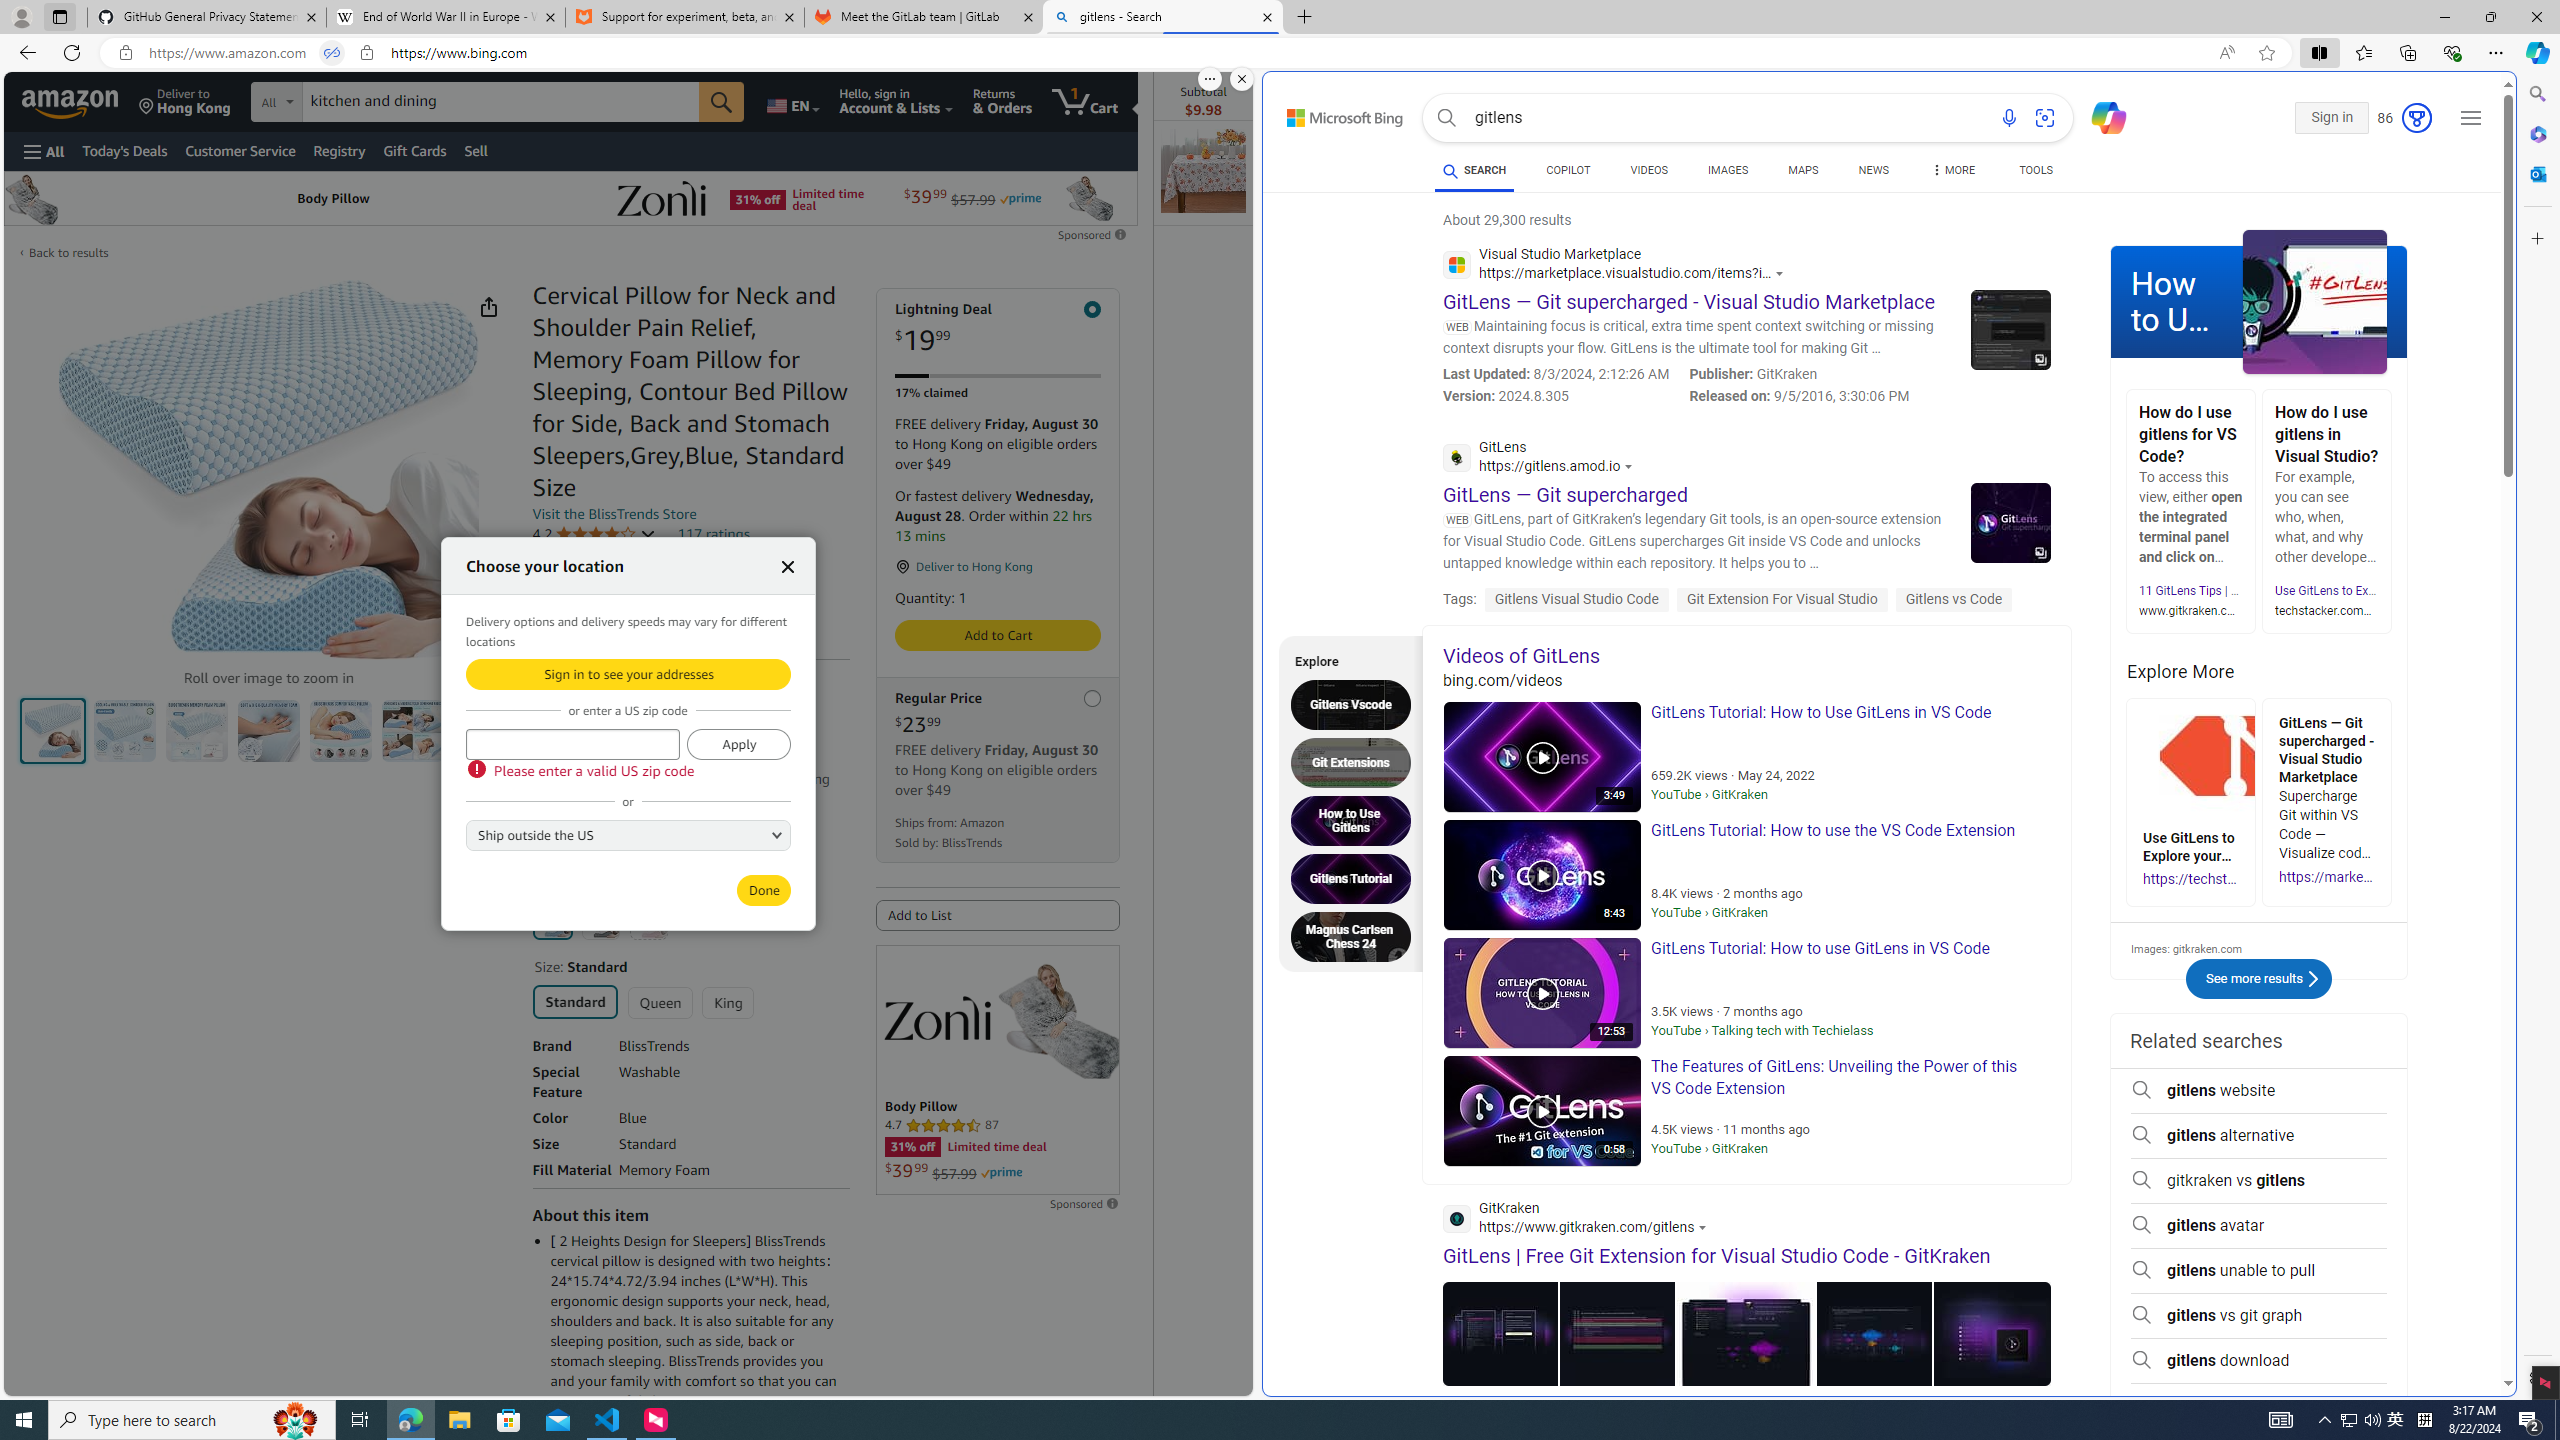 This screenshot has width=2560, height=1440. I want to click on SEARCH, so click(1476, 170).